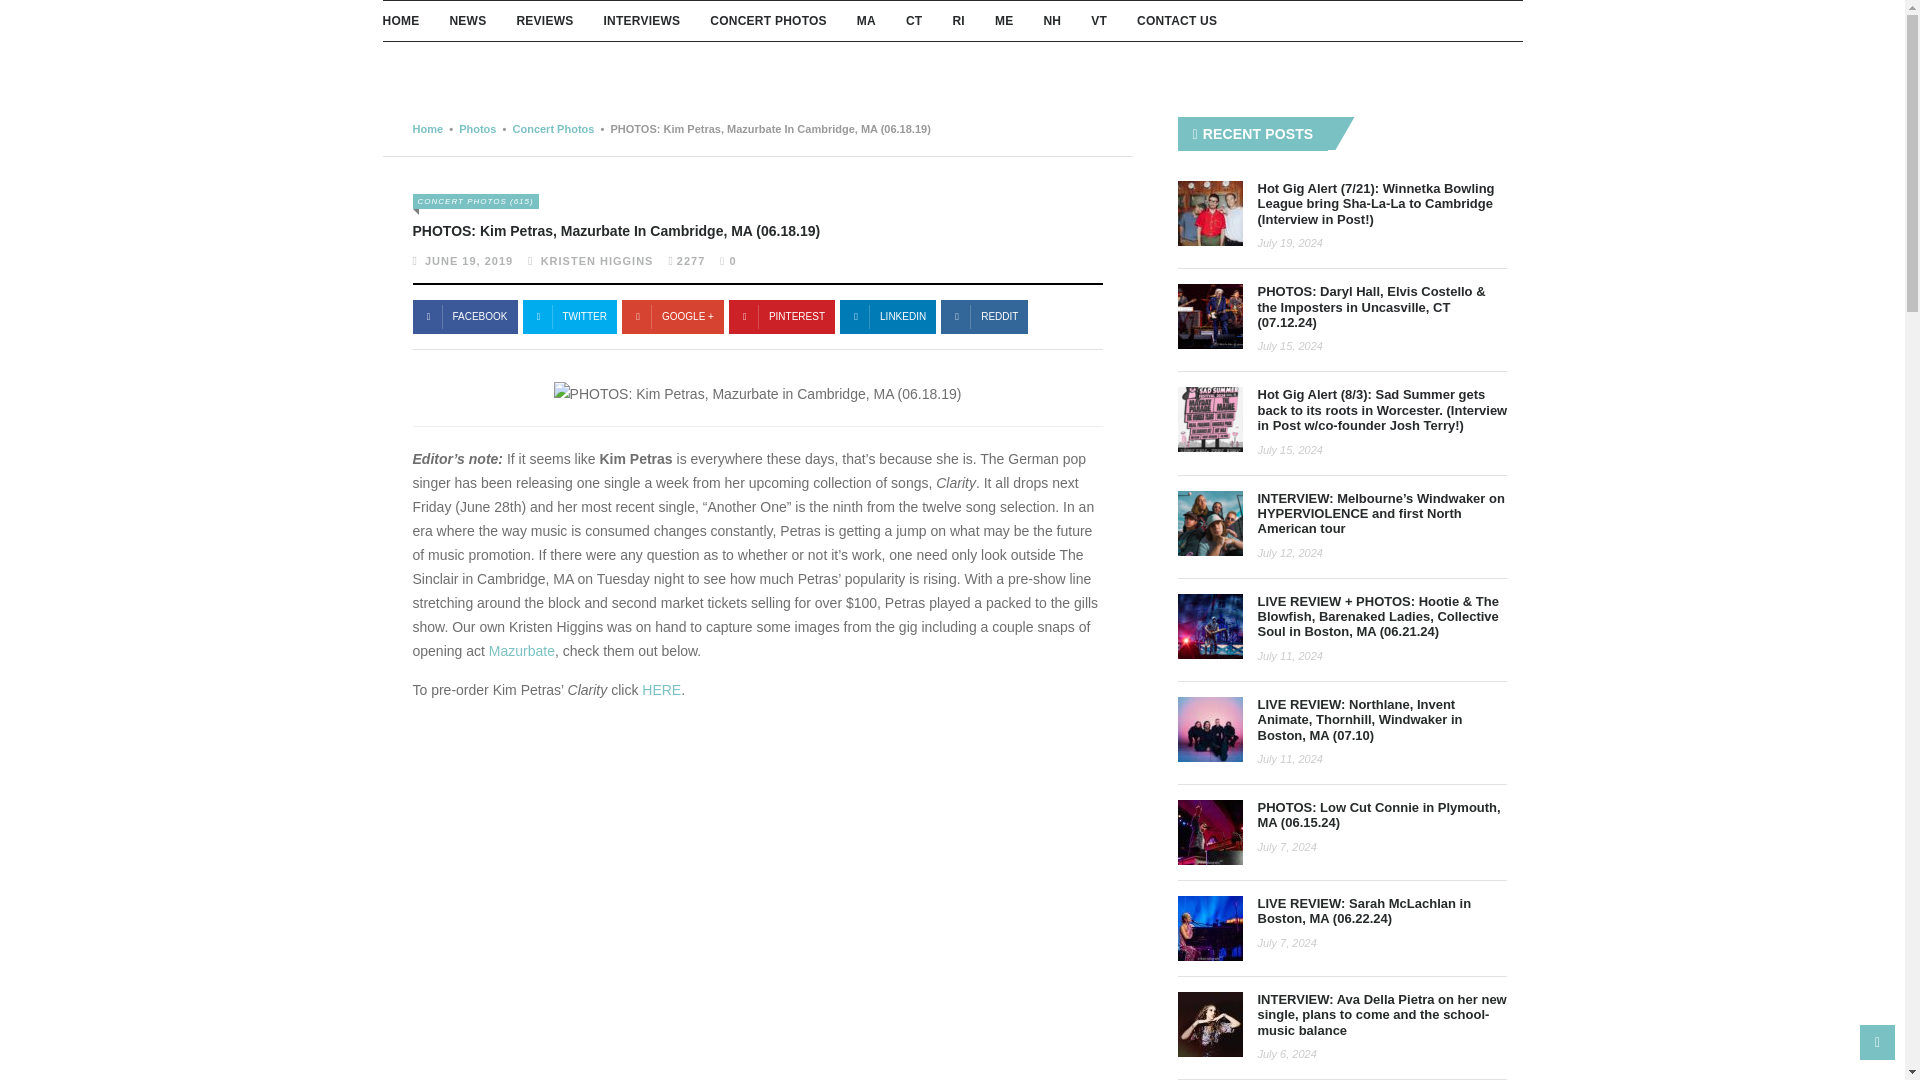  Describe the element at coordinates (984, 316) in the screenshot. I see `Share on Linkedin` at that location.